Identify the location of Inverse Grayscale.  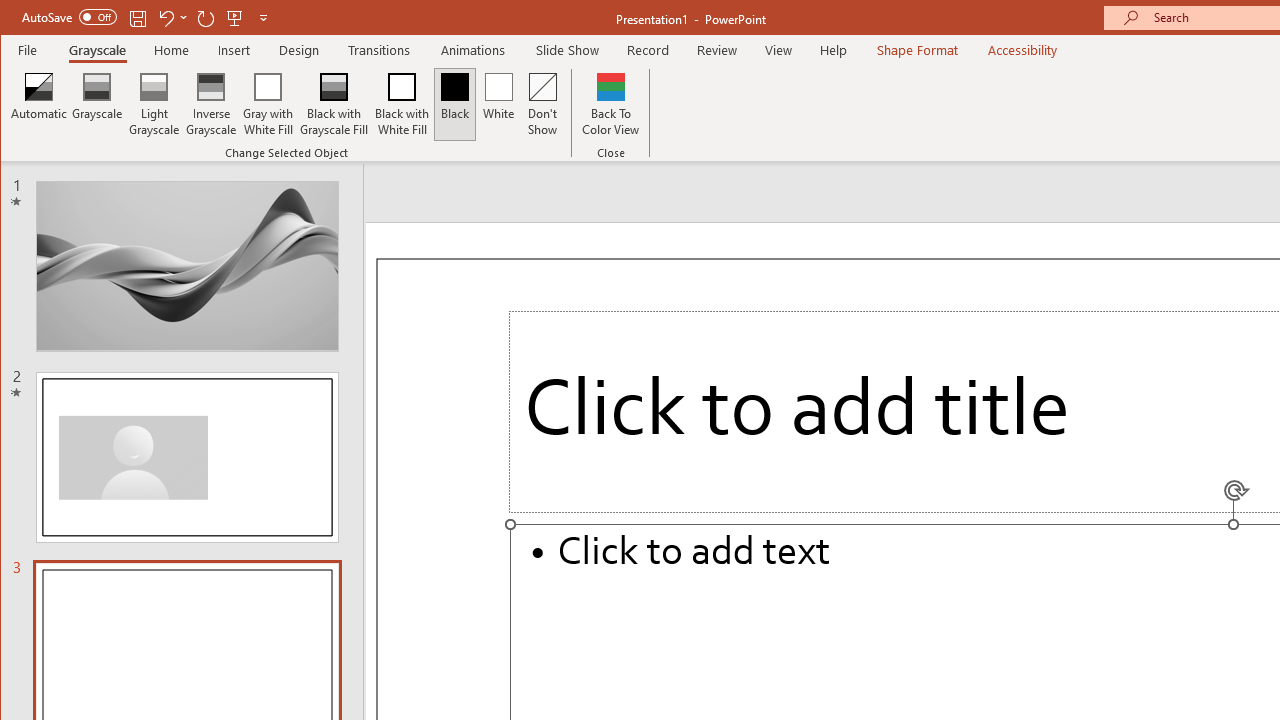
(212, 104).